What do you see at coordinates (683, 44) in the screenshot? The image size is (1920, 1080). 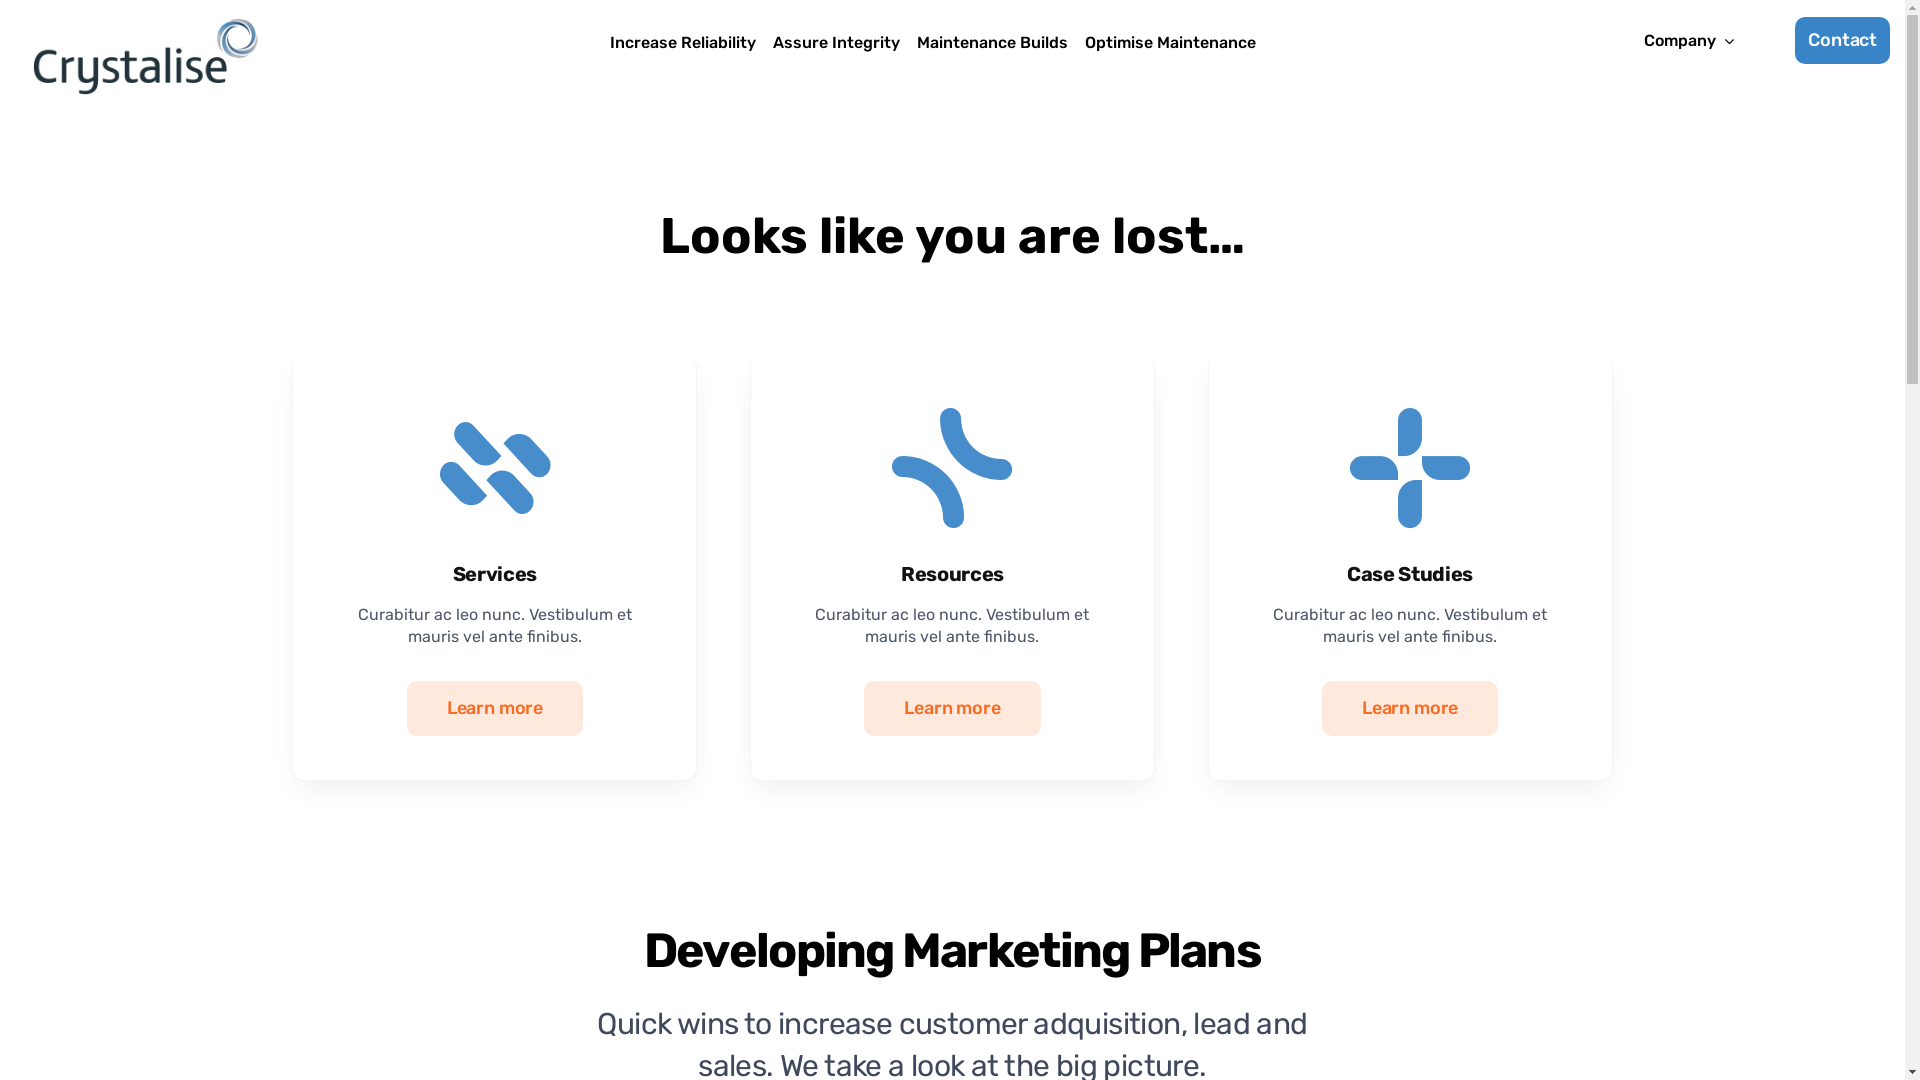 I see `Increase Reliability` at bounding box center [683, 44].